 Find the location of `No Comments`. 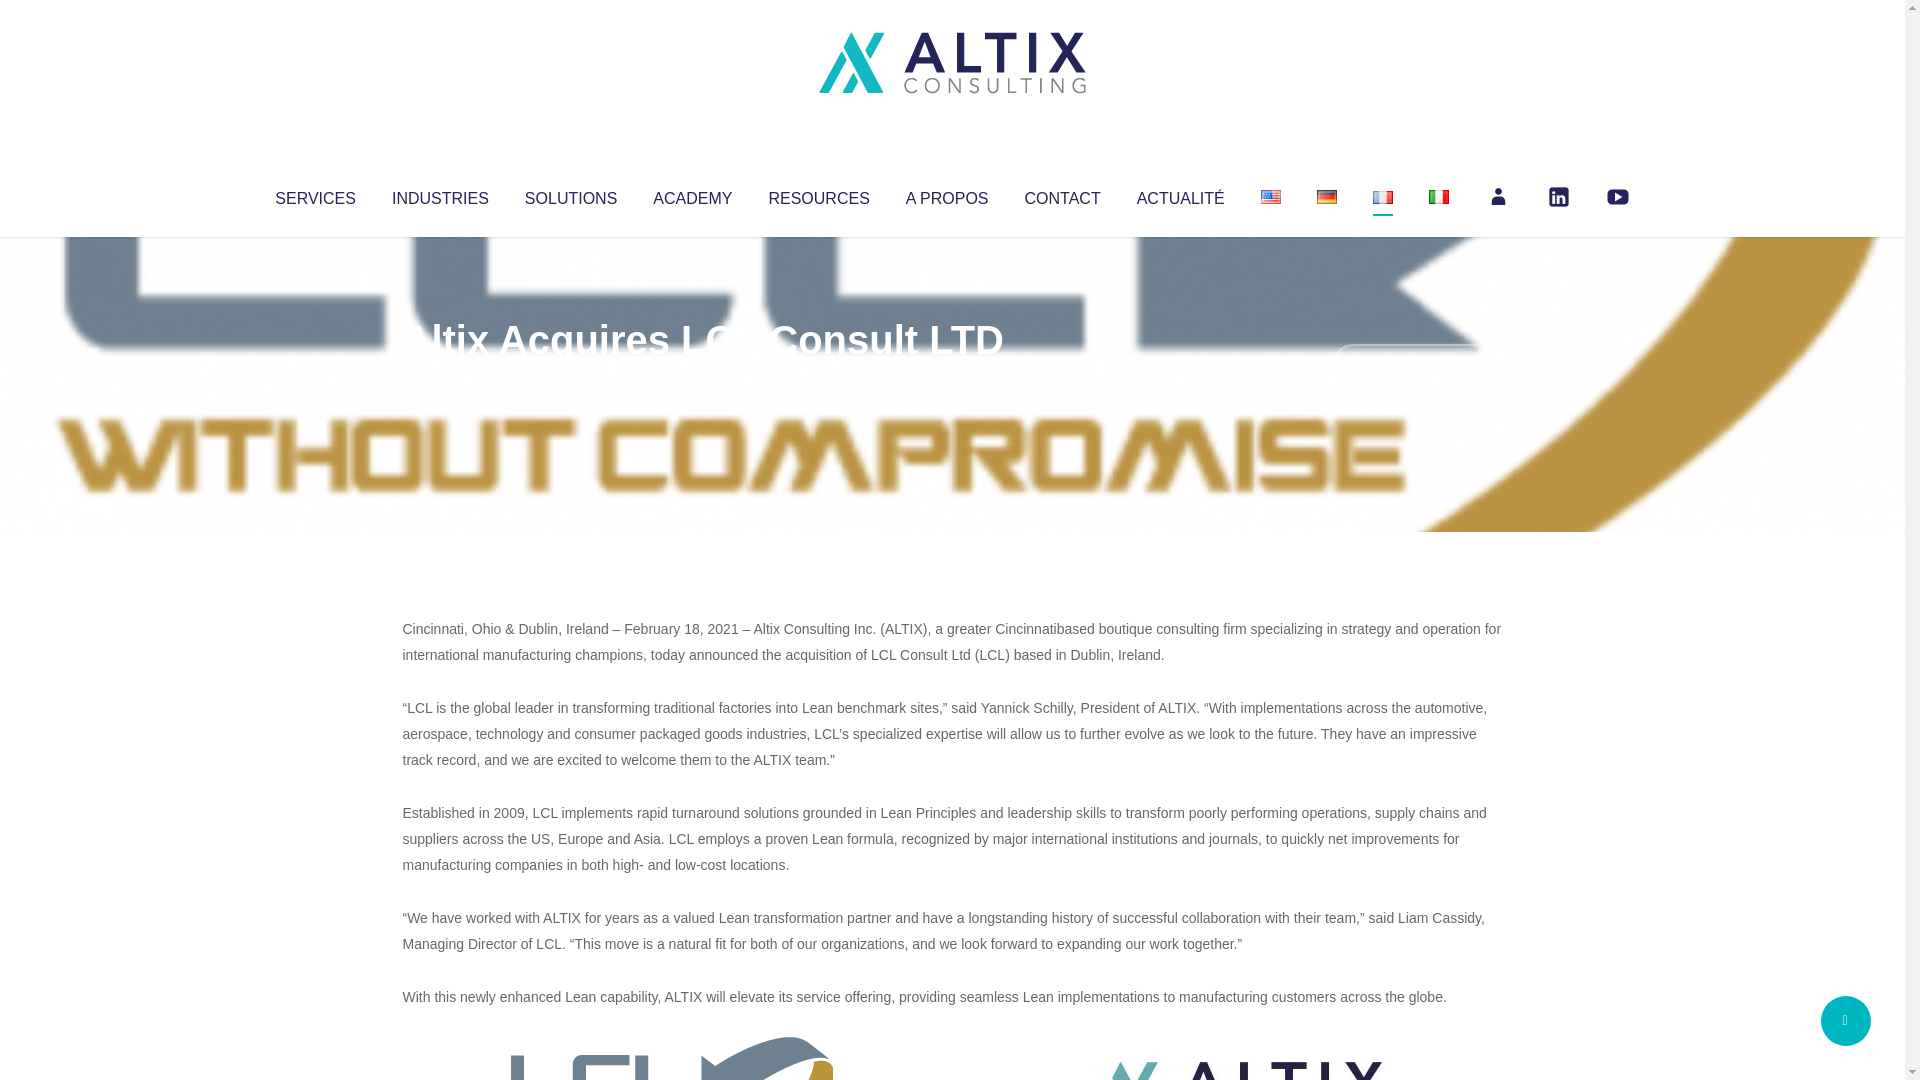

No Comments is located at coordinates (1416, 366).